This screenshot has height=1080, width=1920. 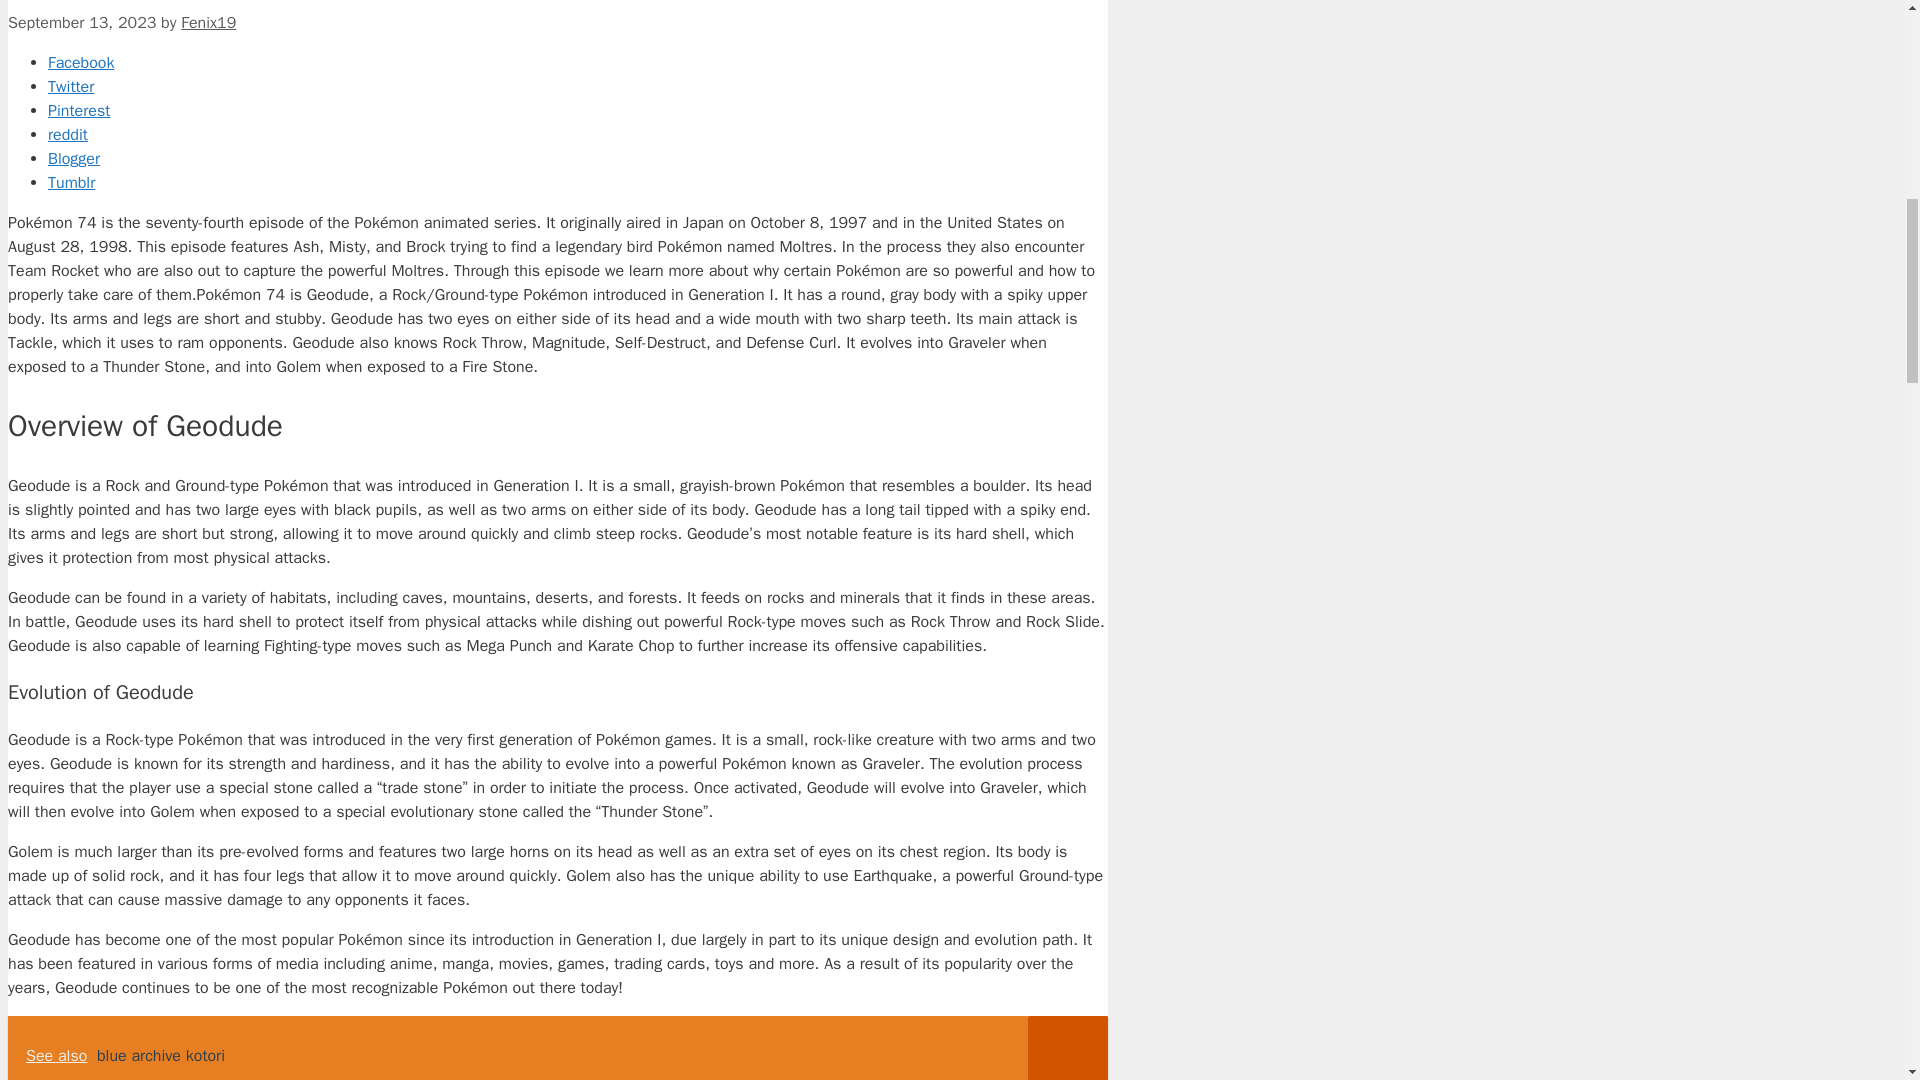 I want to click on Fenix19, so click(x=208, y=22).